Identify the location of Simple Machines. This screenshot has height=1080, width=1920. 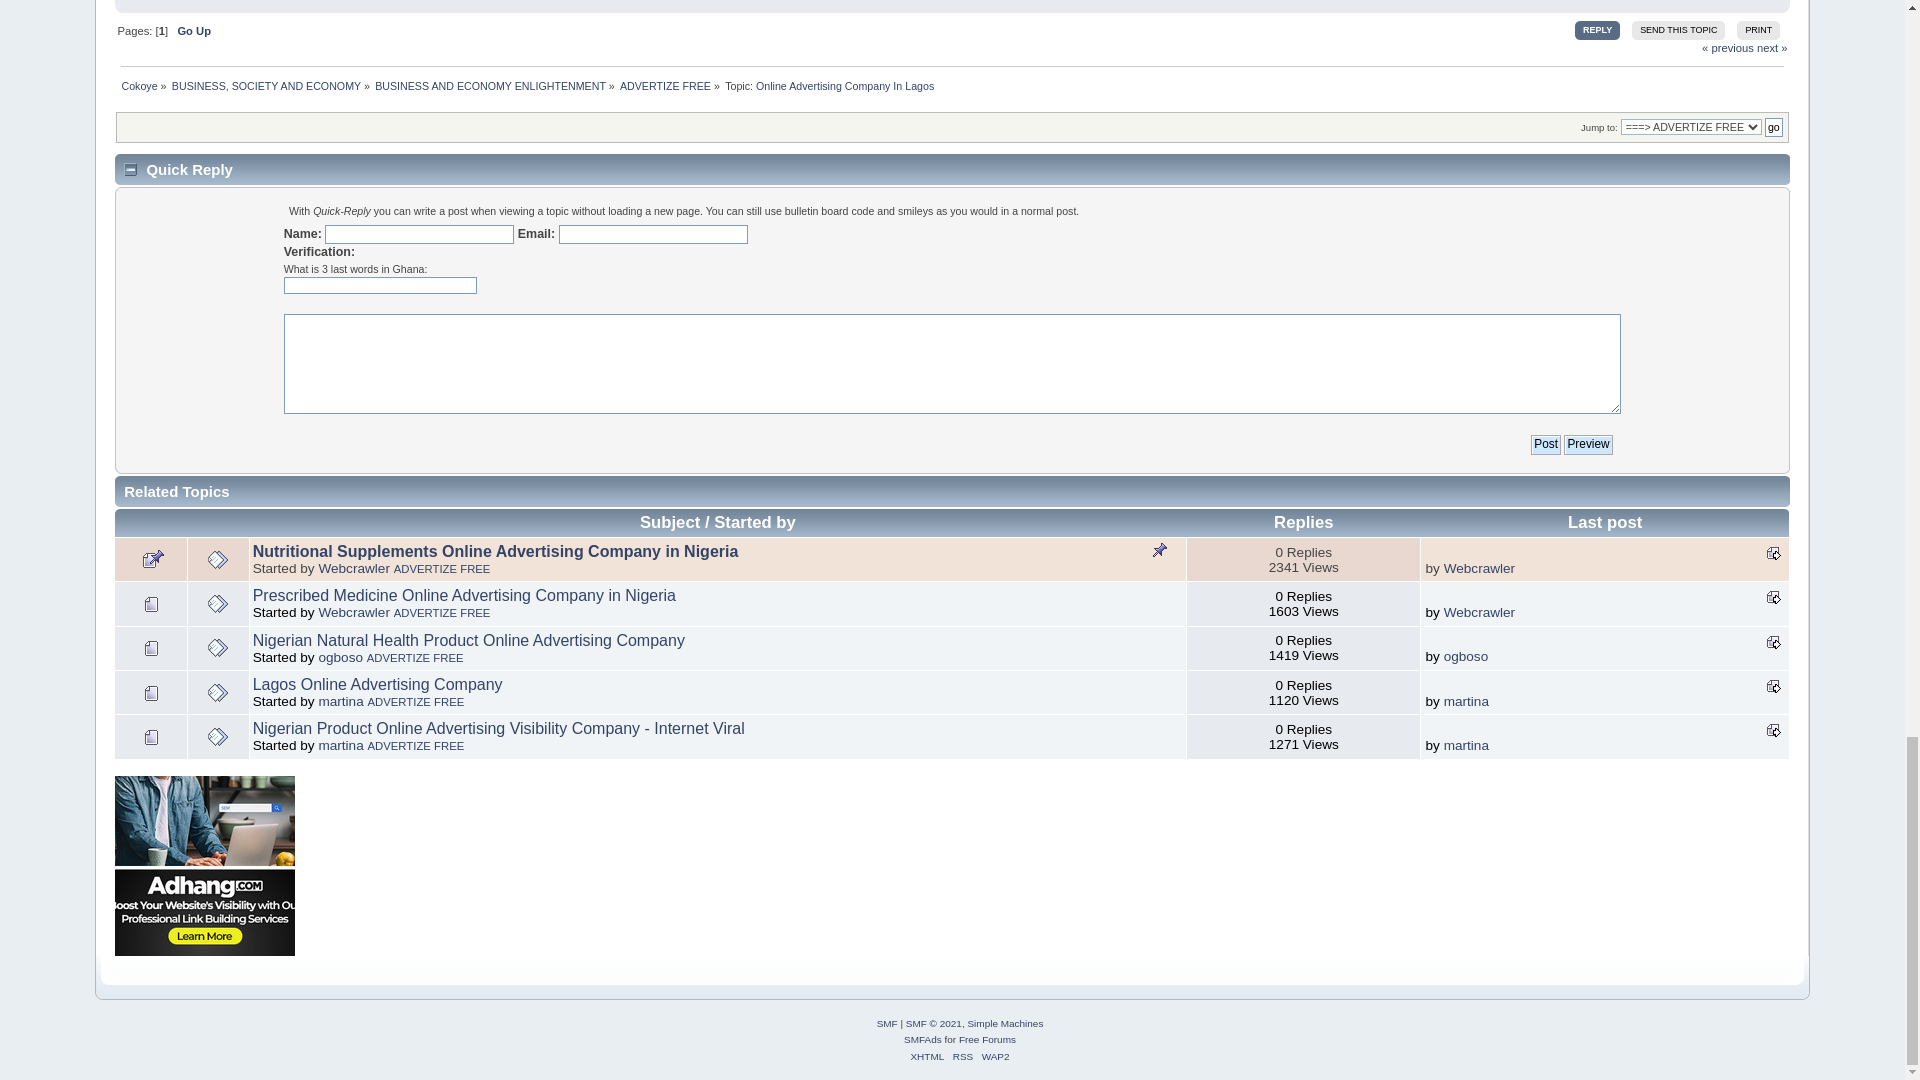
(1004, 1024).